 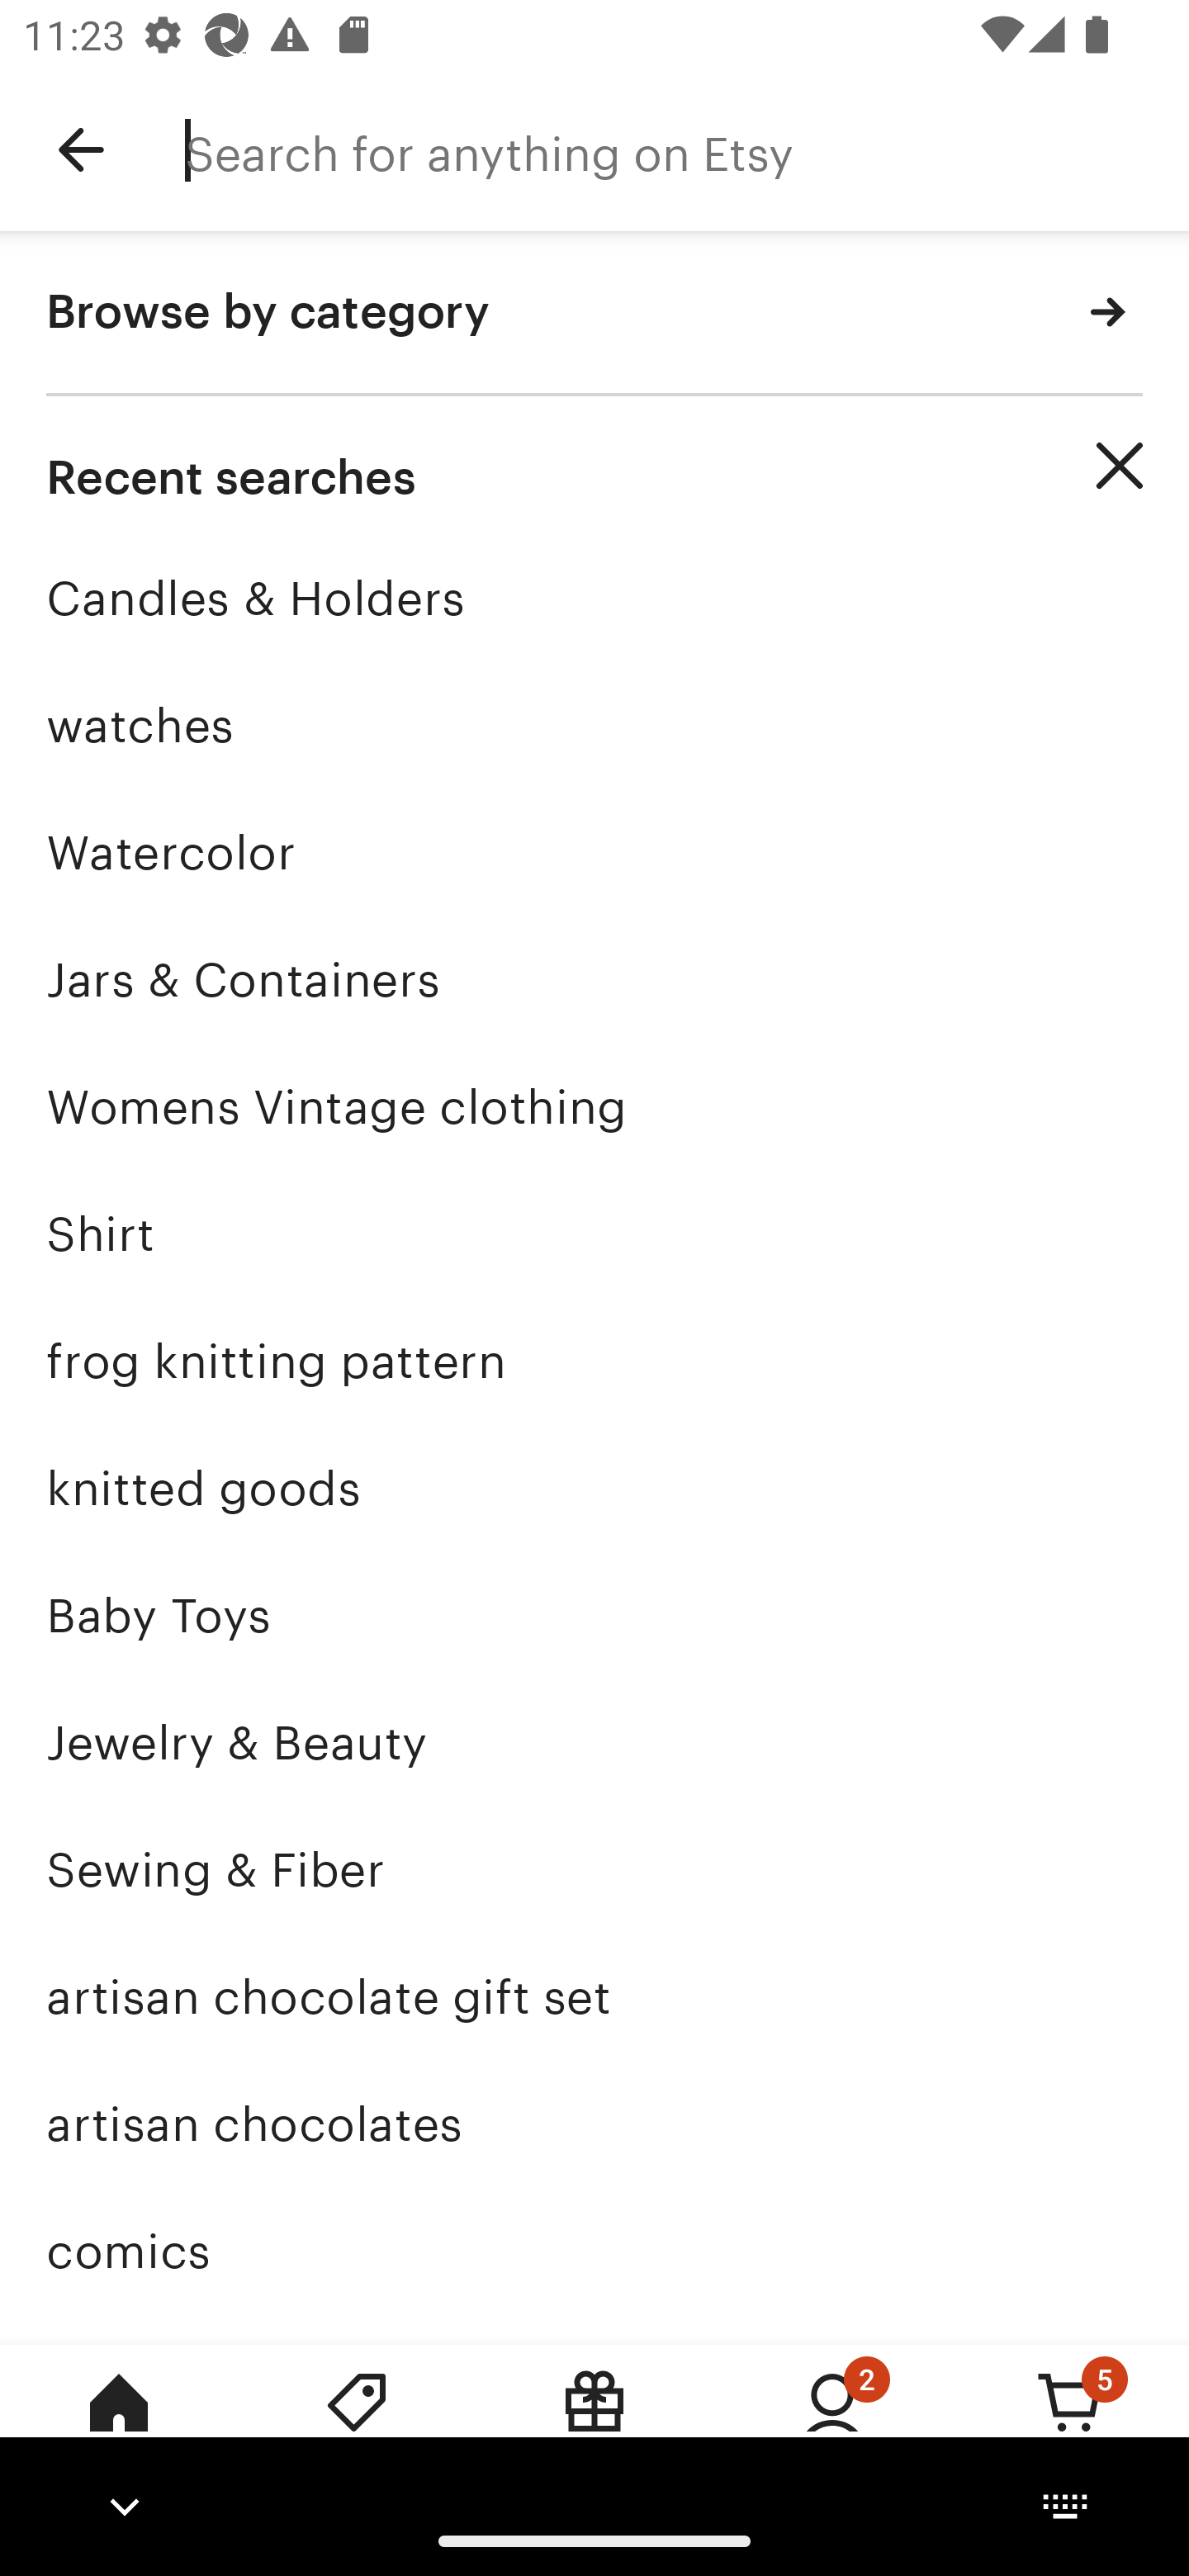 I want to click on knitted goods, so click(x=594, y=1489).